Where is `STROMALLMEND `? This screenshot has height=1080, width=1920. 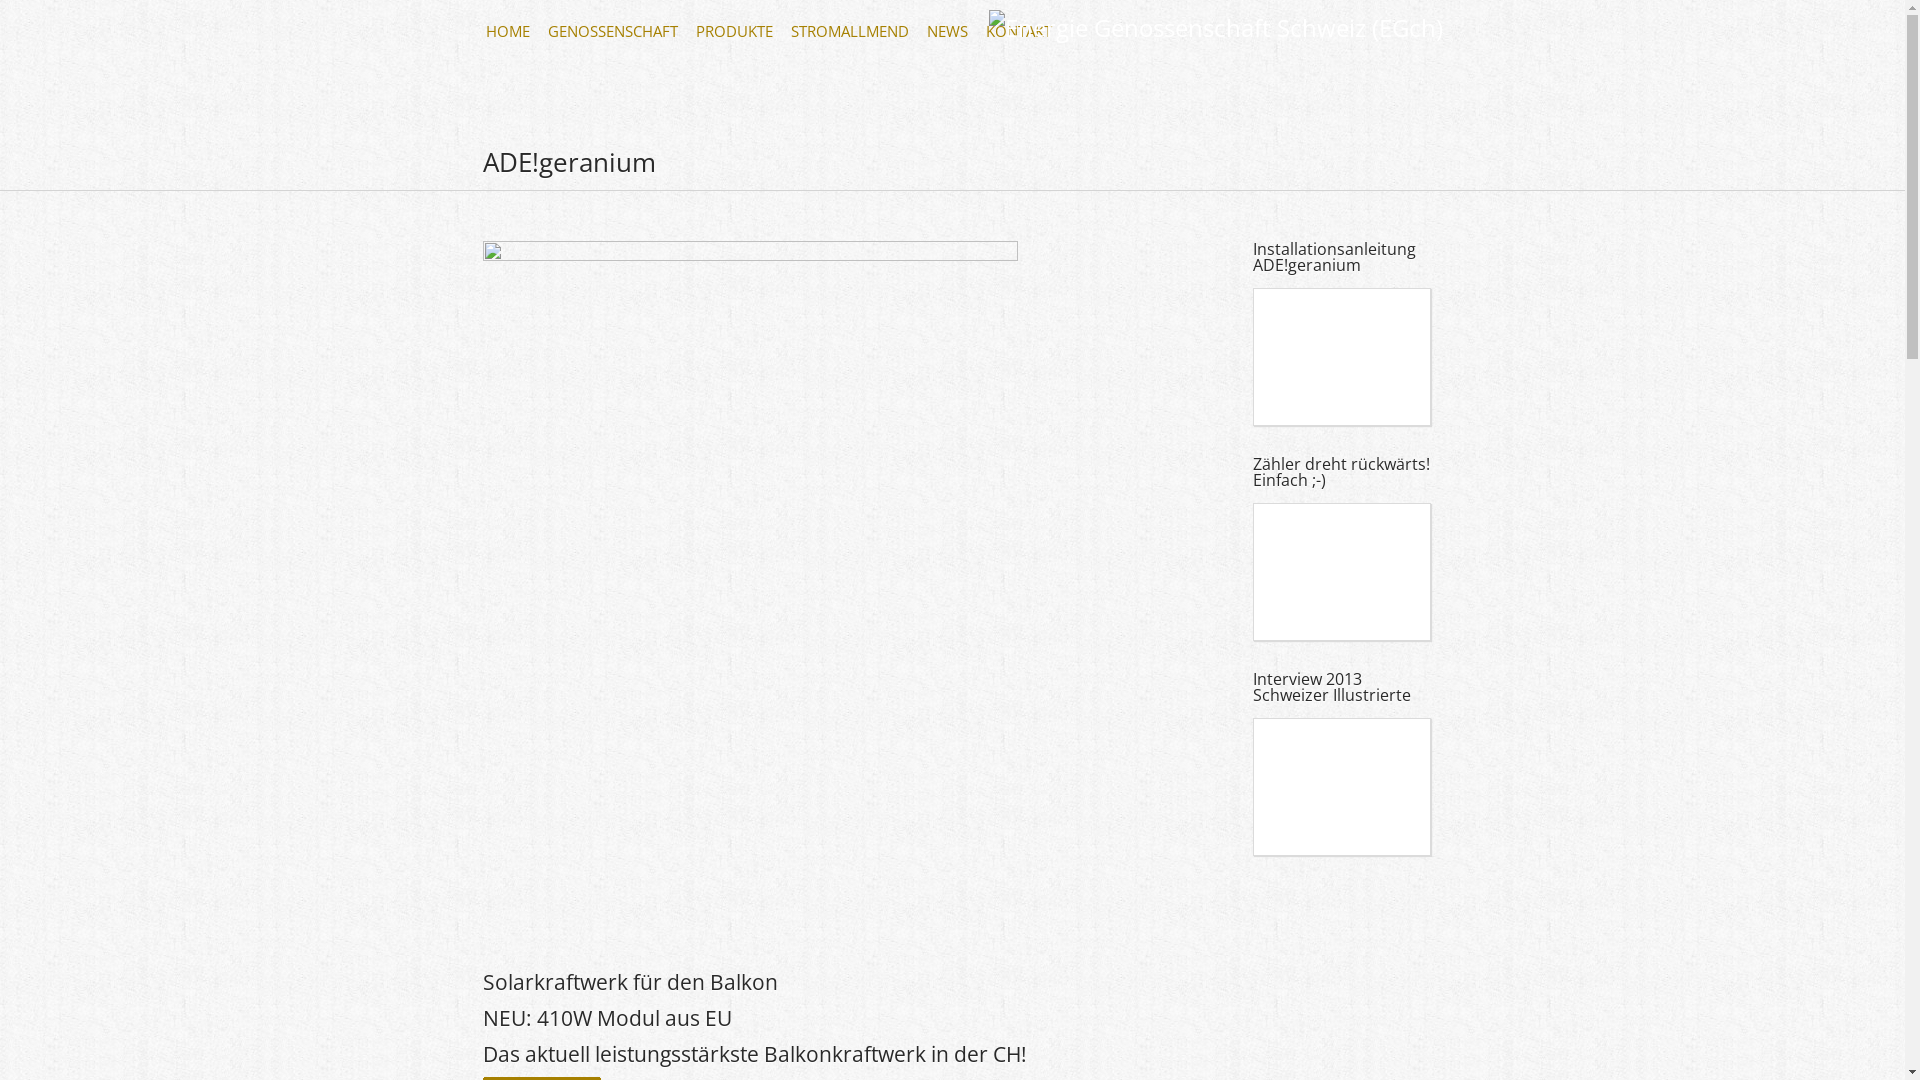 STROMALLMEND  is located at coordinates (851, 26).